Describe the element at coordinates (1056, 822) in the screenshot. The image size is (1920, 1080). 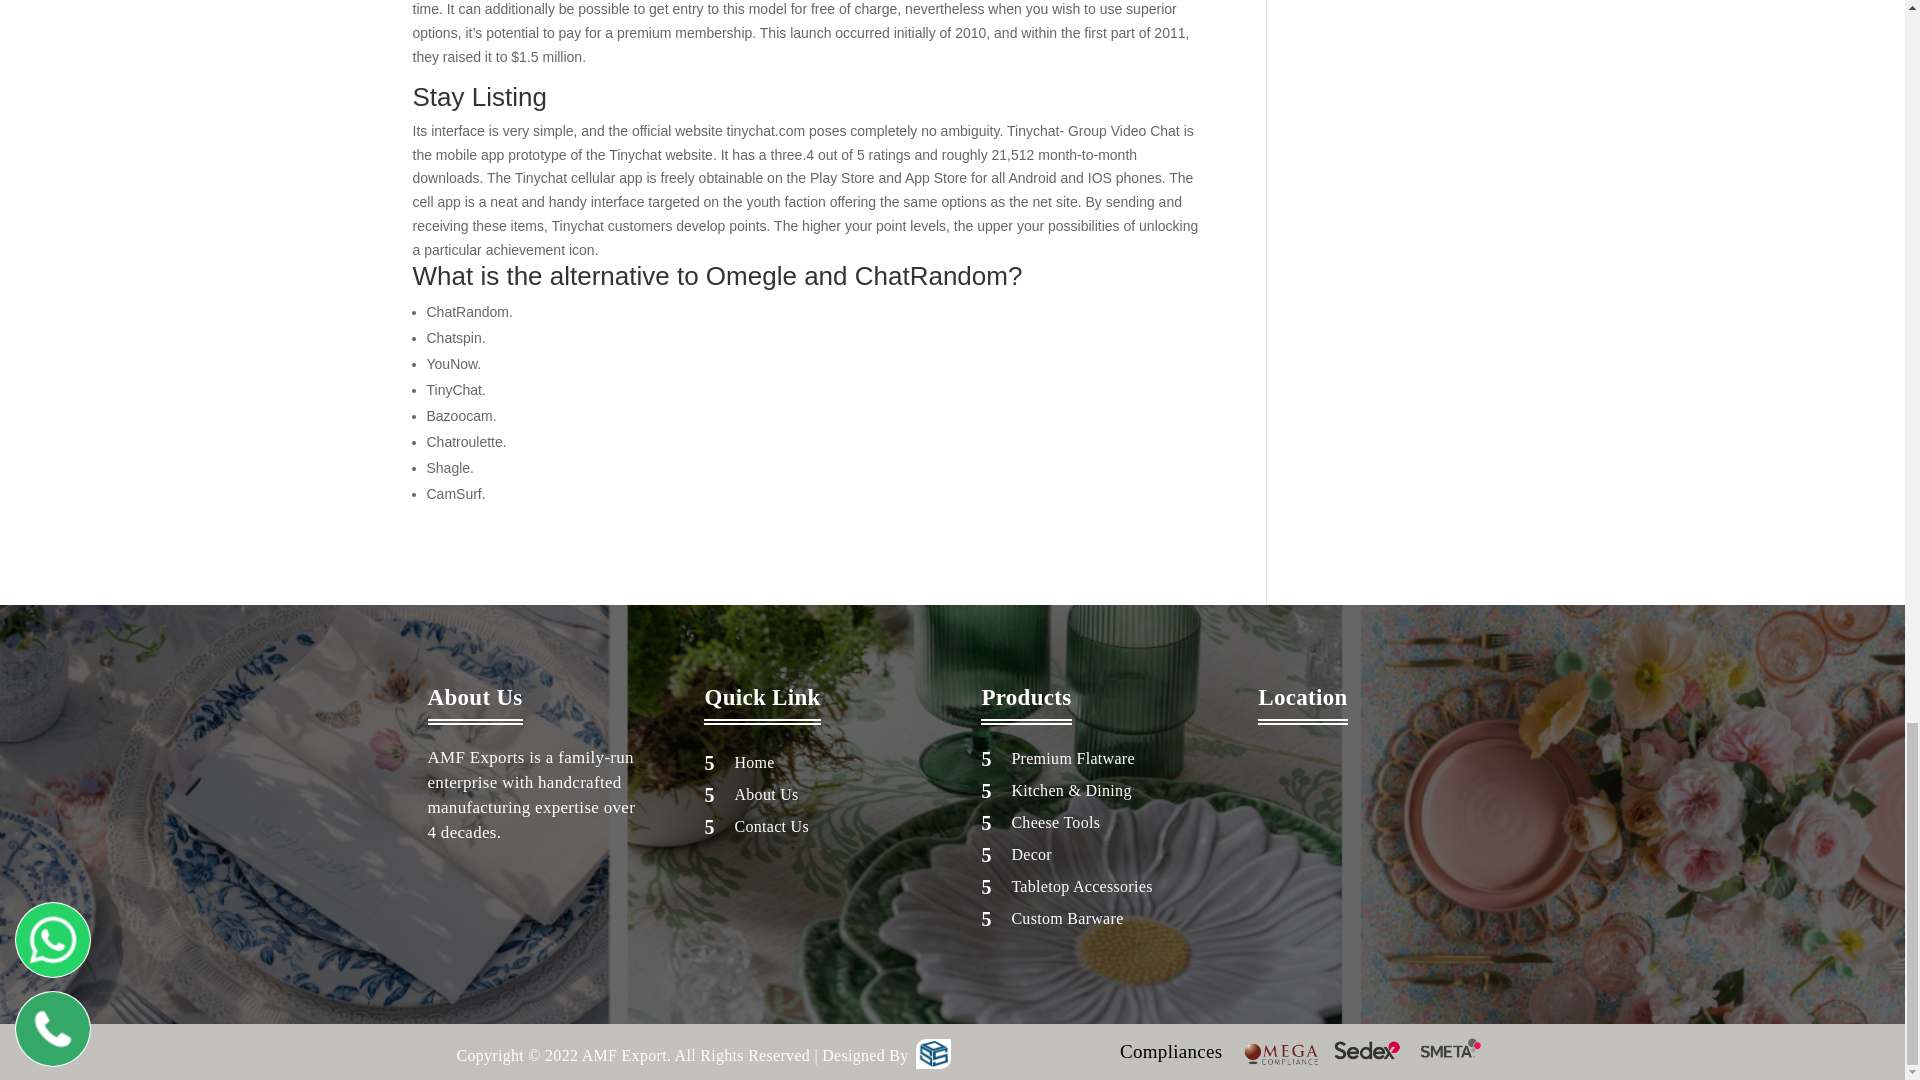
I see `Cheese Tools` at that location.